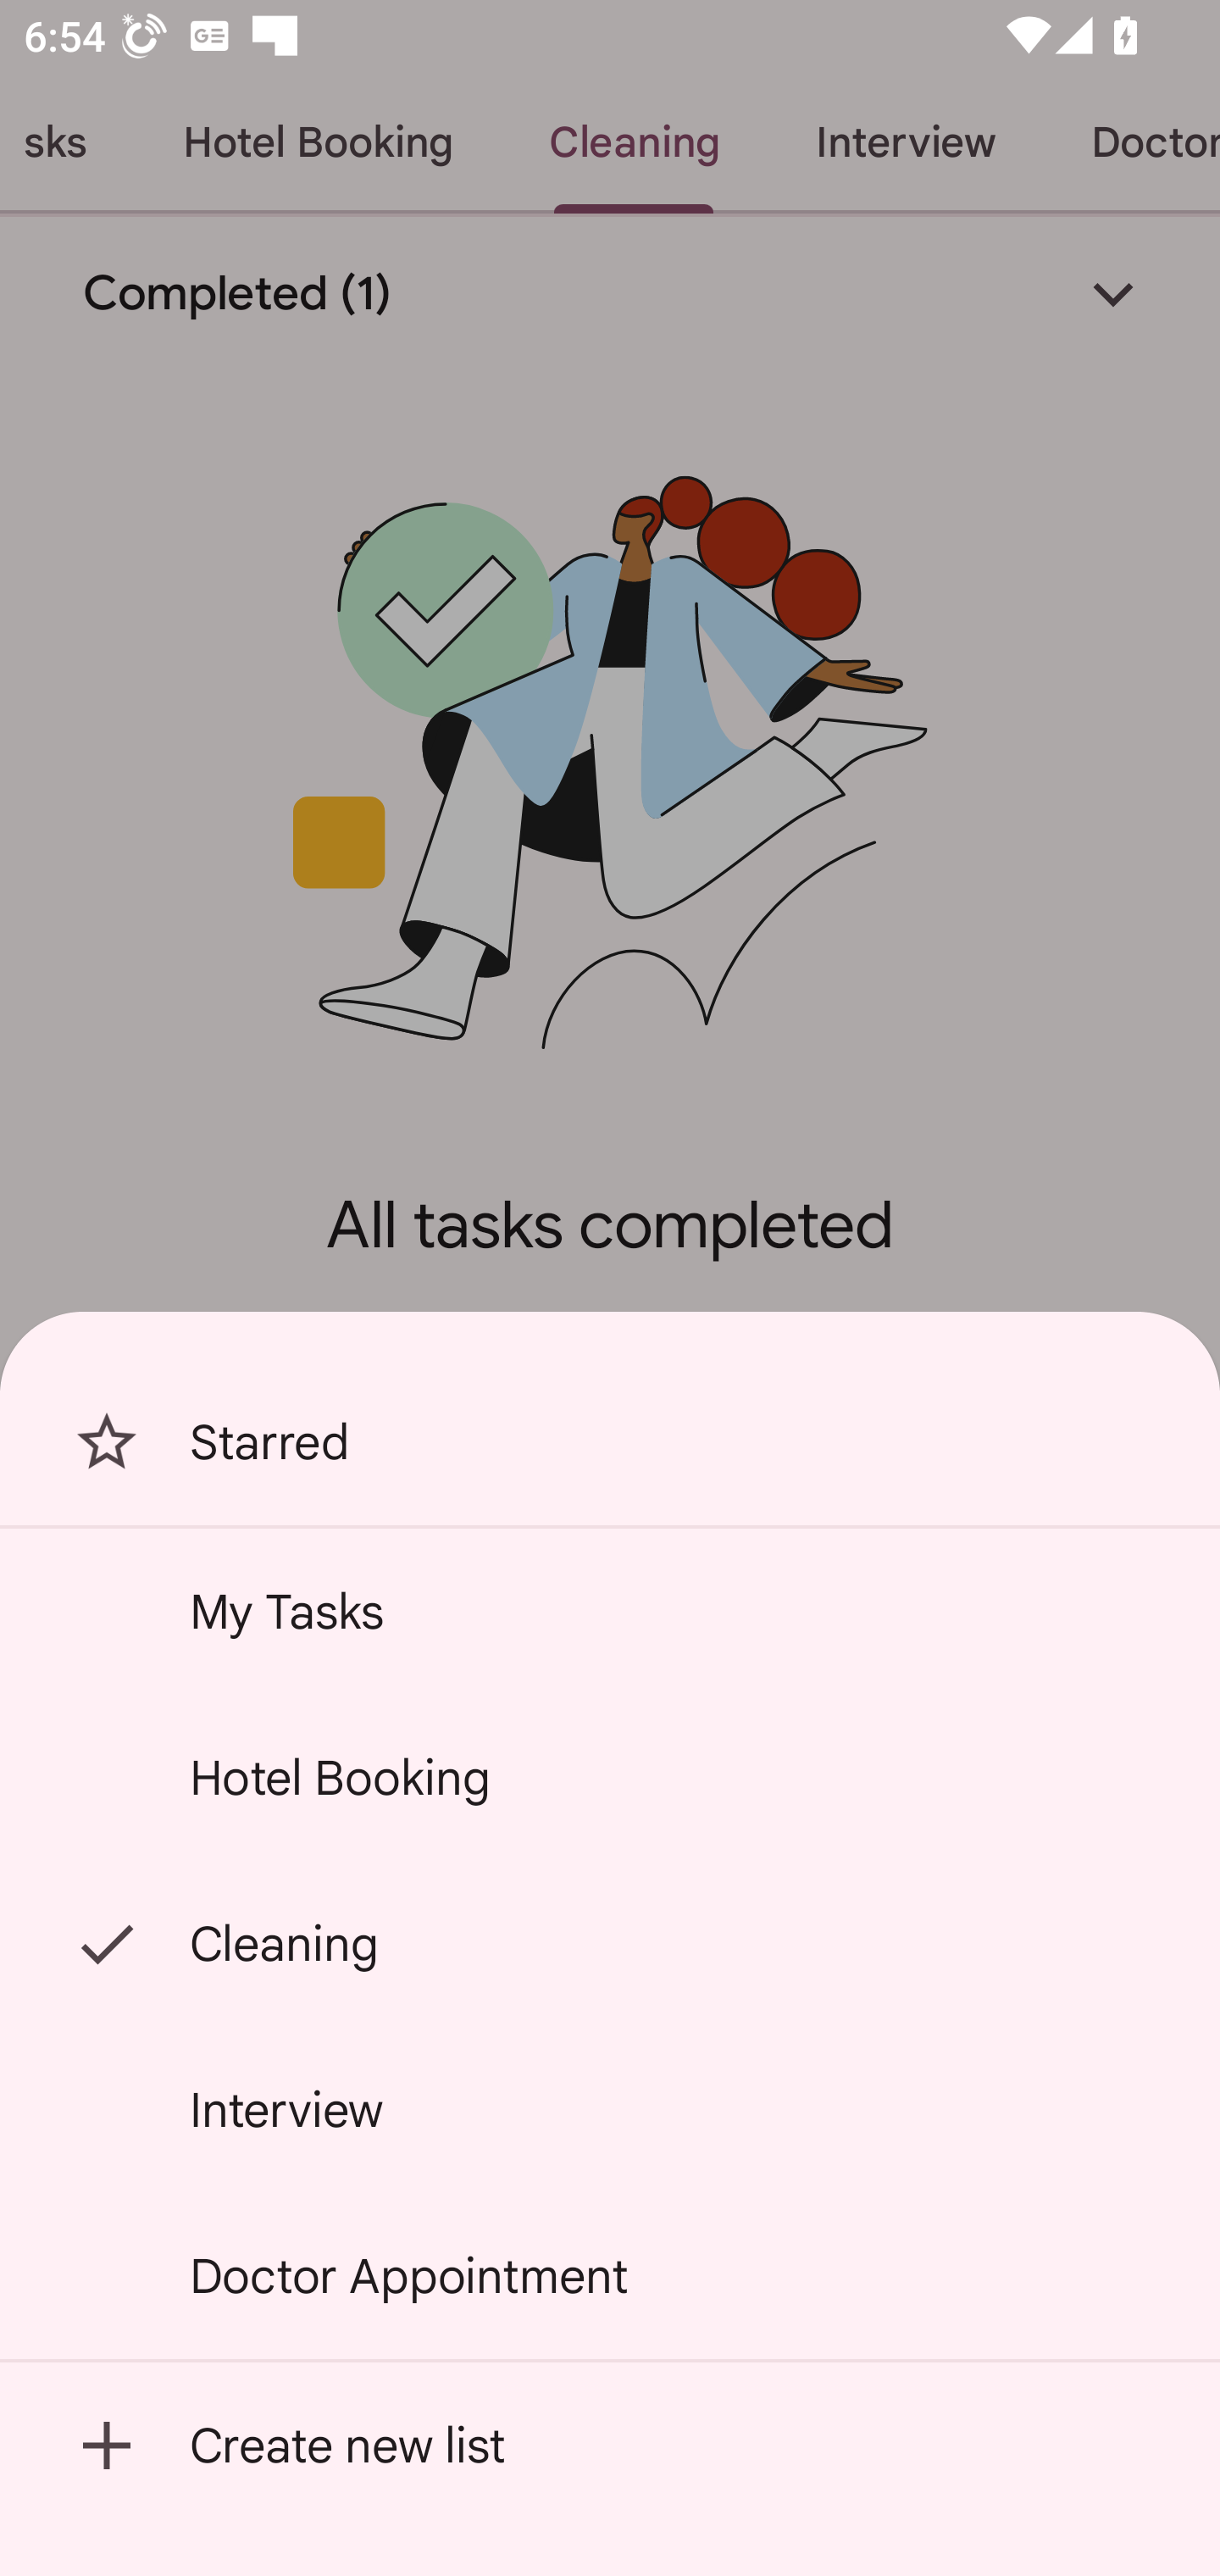  I want to click on Hotel Booking, so click(610, 1777).